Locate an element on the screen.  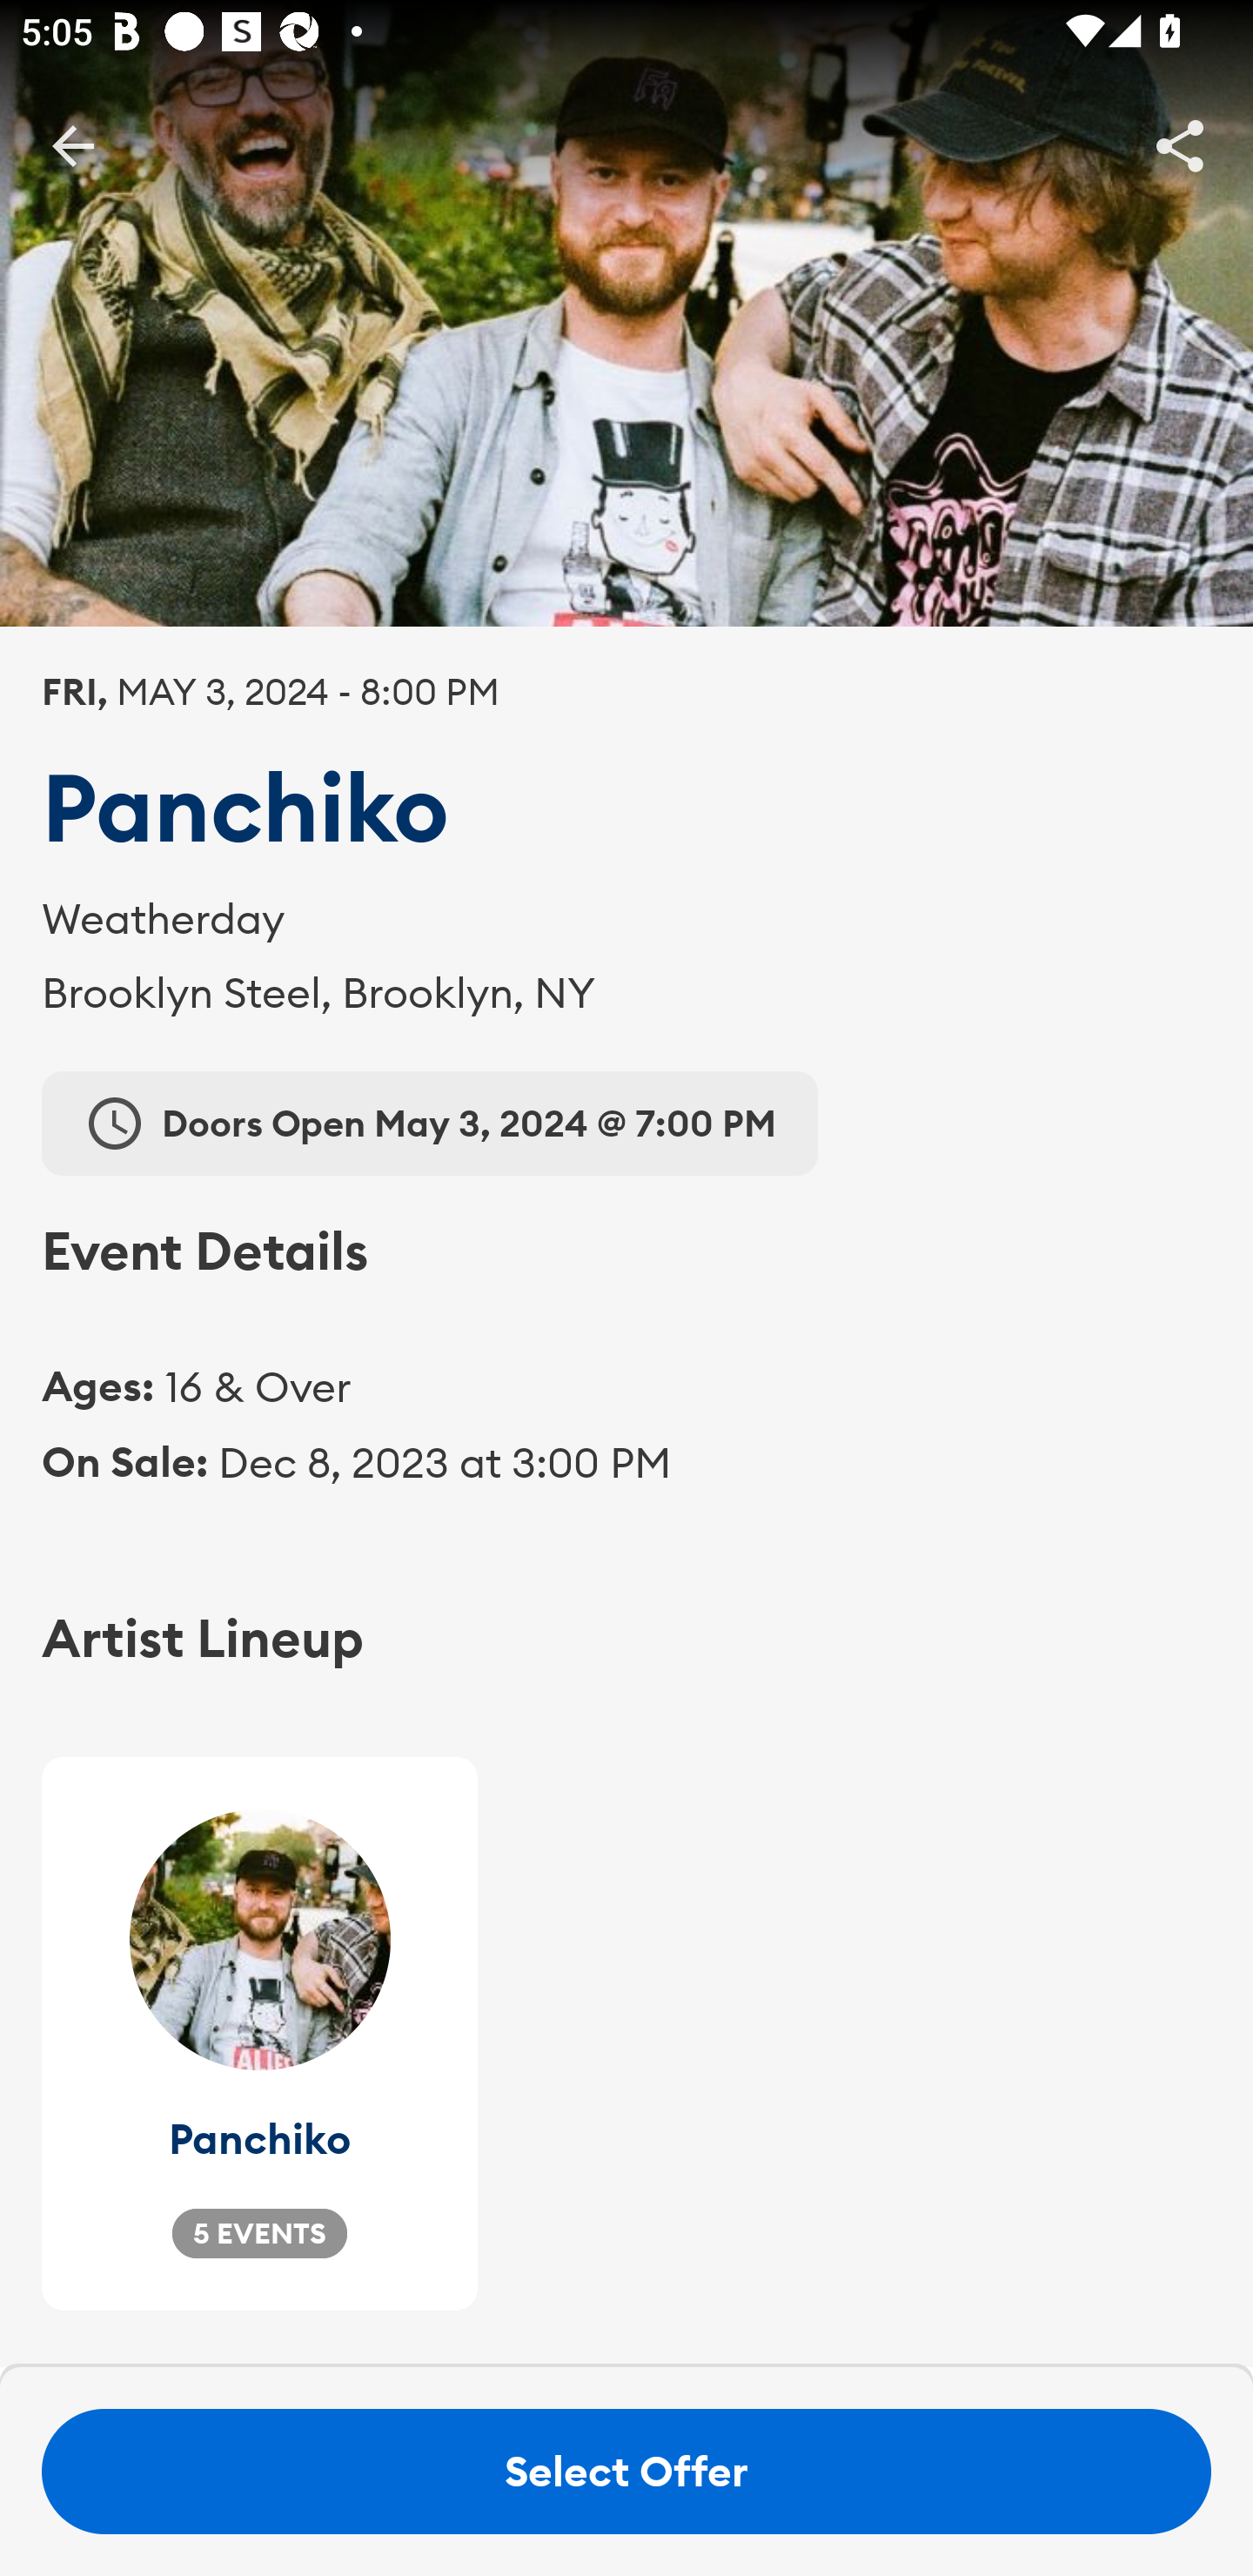
Select Offer is located at coordinates (626, 2472).